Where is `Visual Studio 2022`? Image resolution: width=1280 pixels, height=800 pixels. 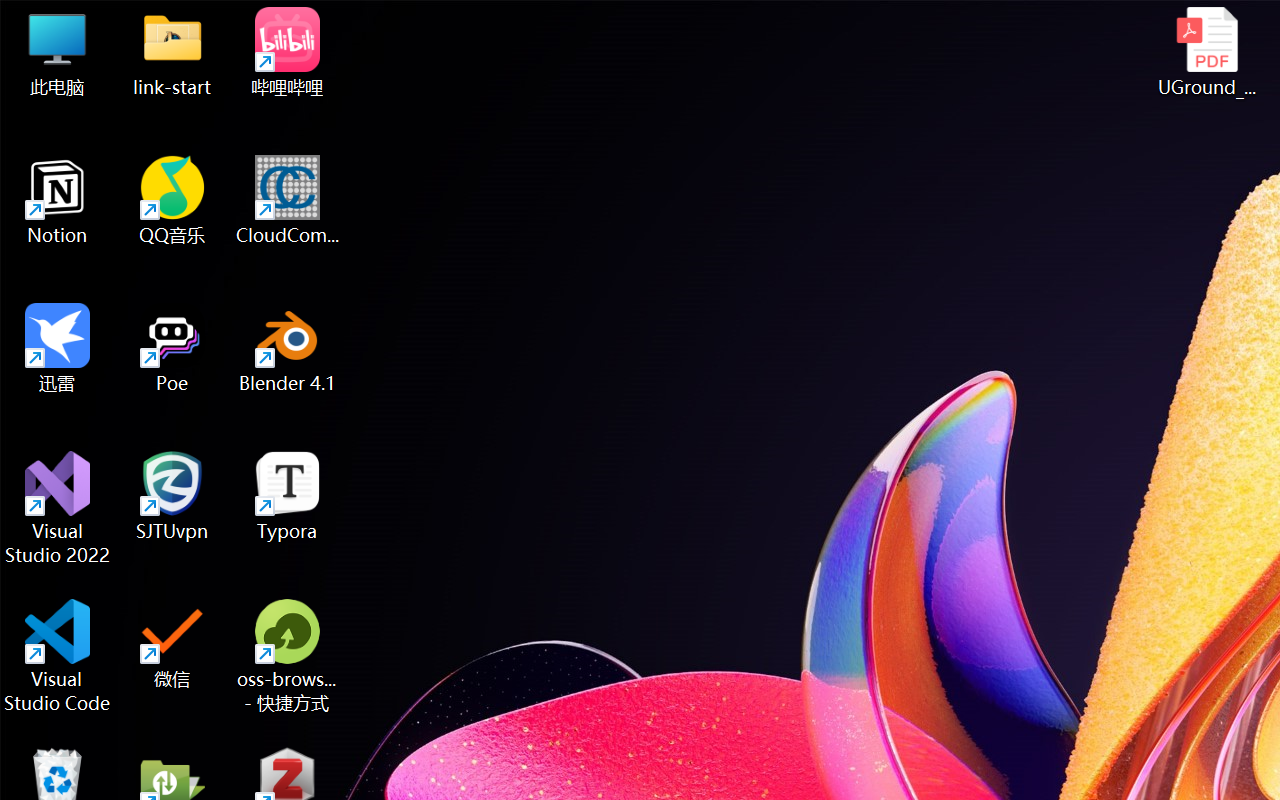
Visual Studio 2022 is located at coordinates (58, 508).